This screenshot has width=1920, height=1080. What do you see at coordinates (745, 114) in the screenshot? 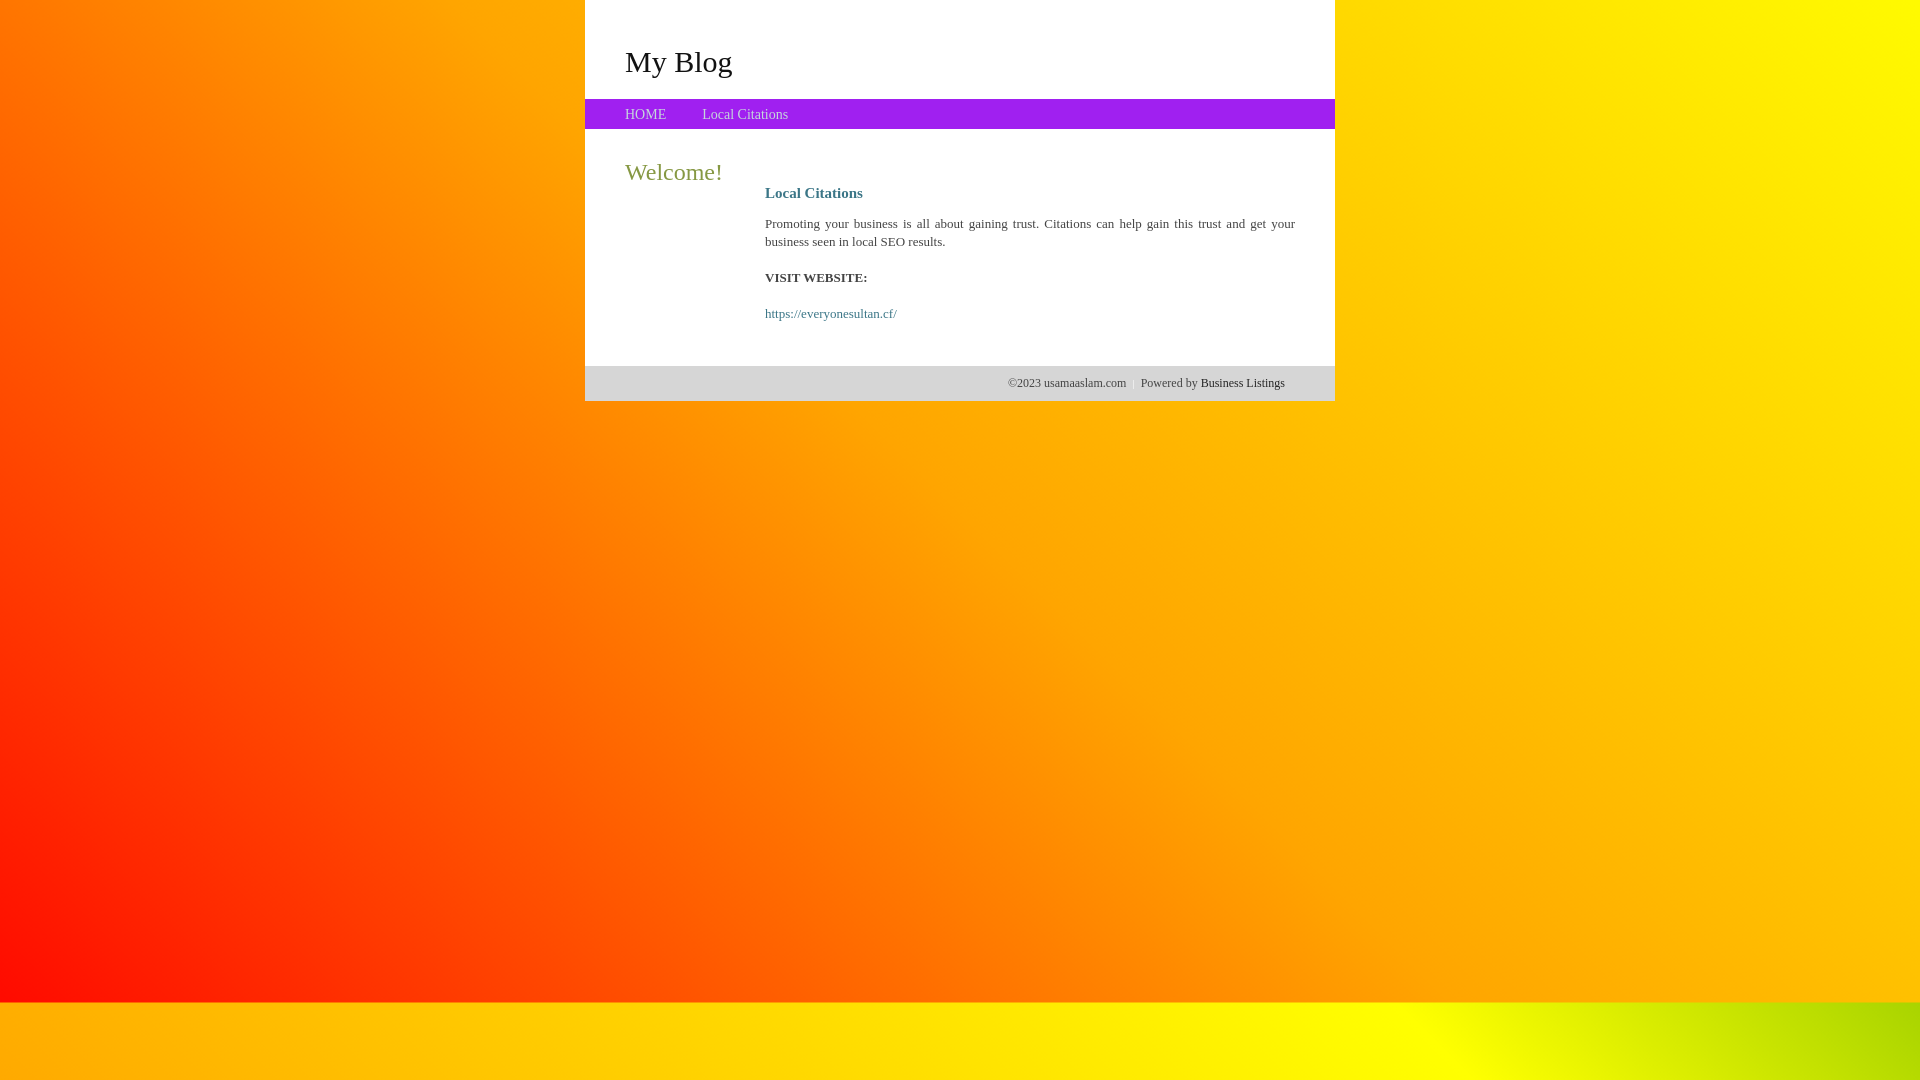
I see `Local Citations` at bounding box center [745, 114].